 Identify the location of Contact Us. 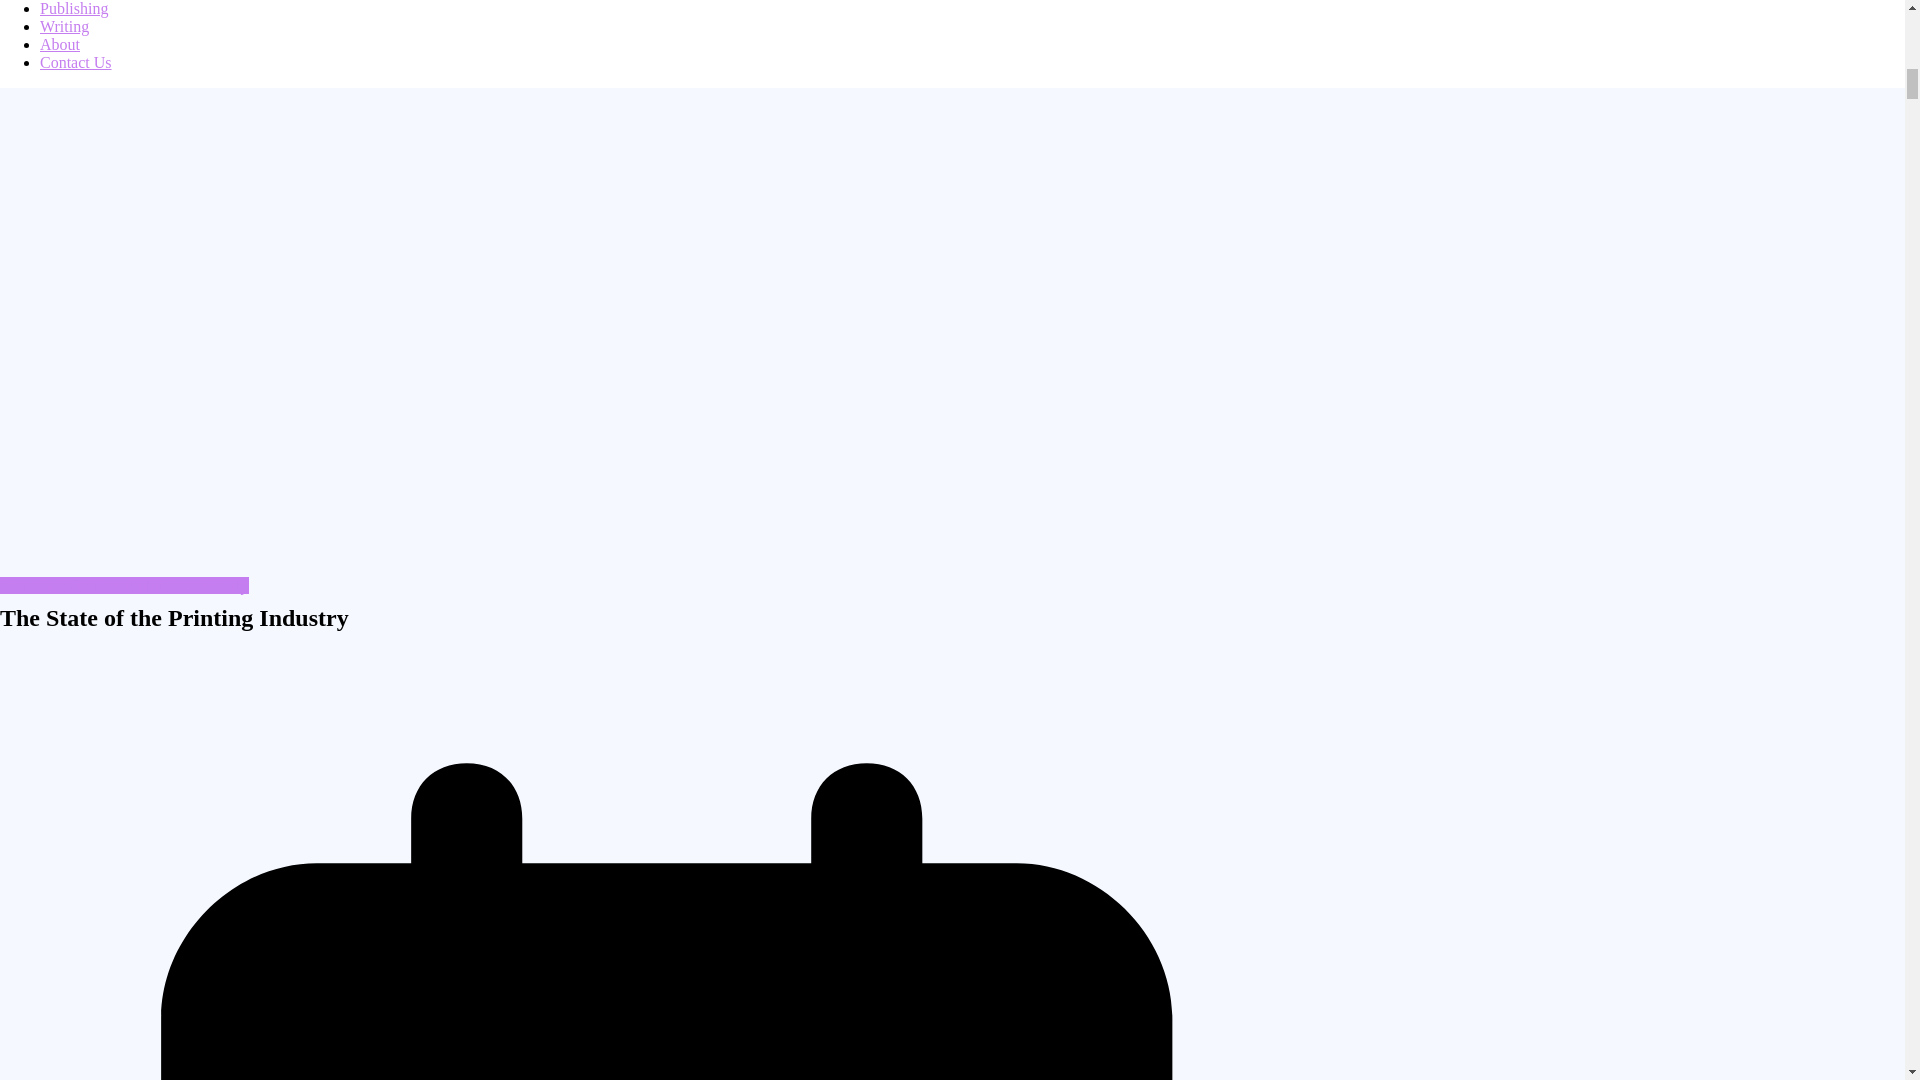
(76, 62).